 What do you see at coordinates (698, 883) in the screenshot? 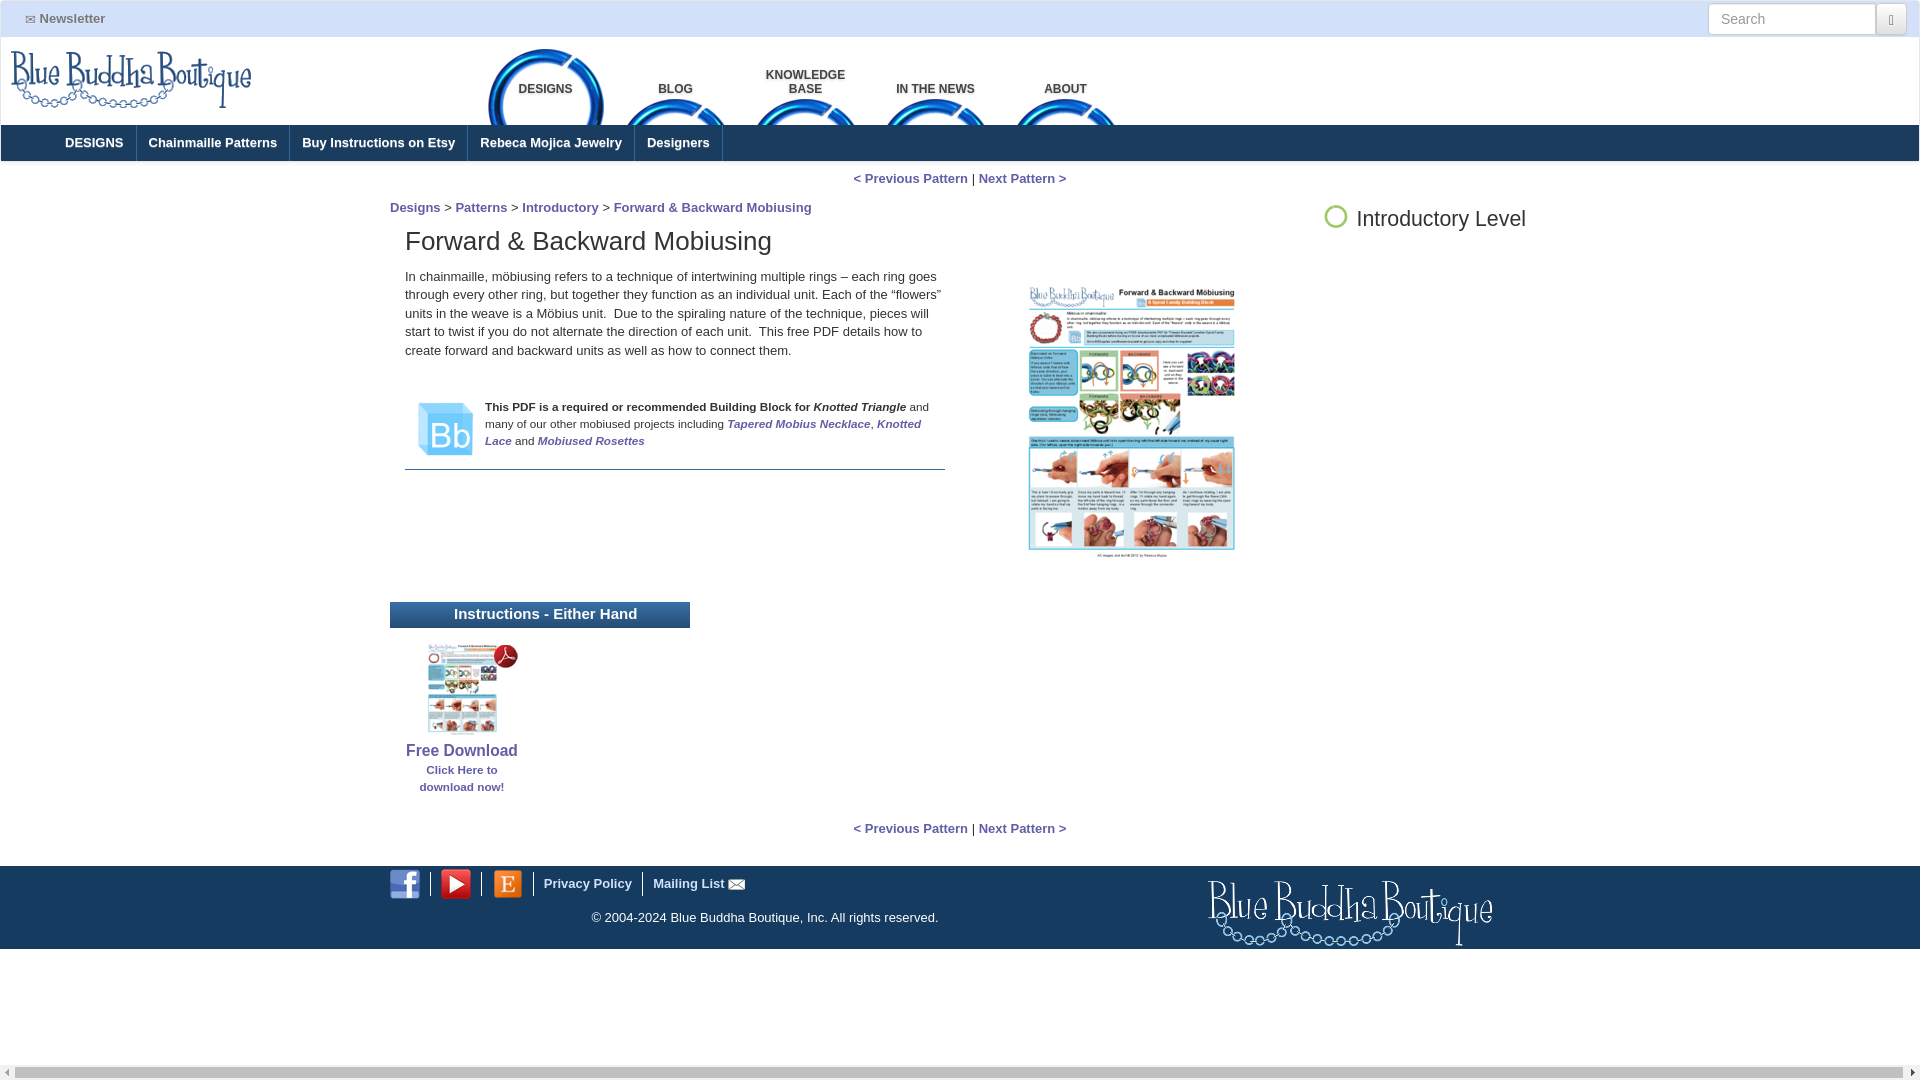
I see `Mailing List` at bounding box center [698, 883].